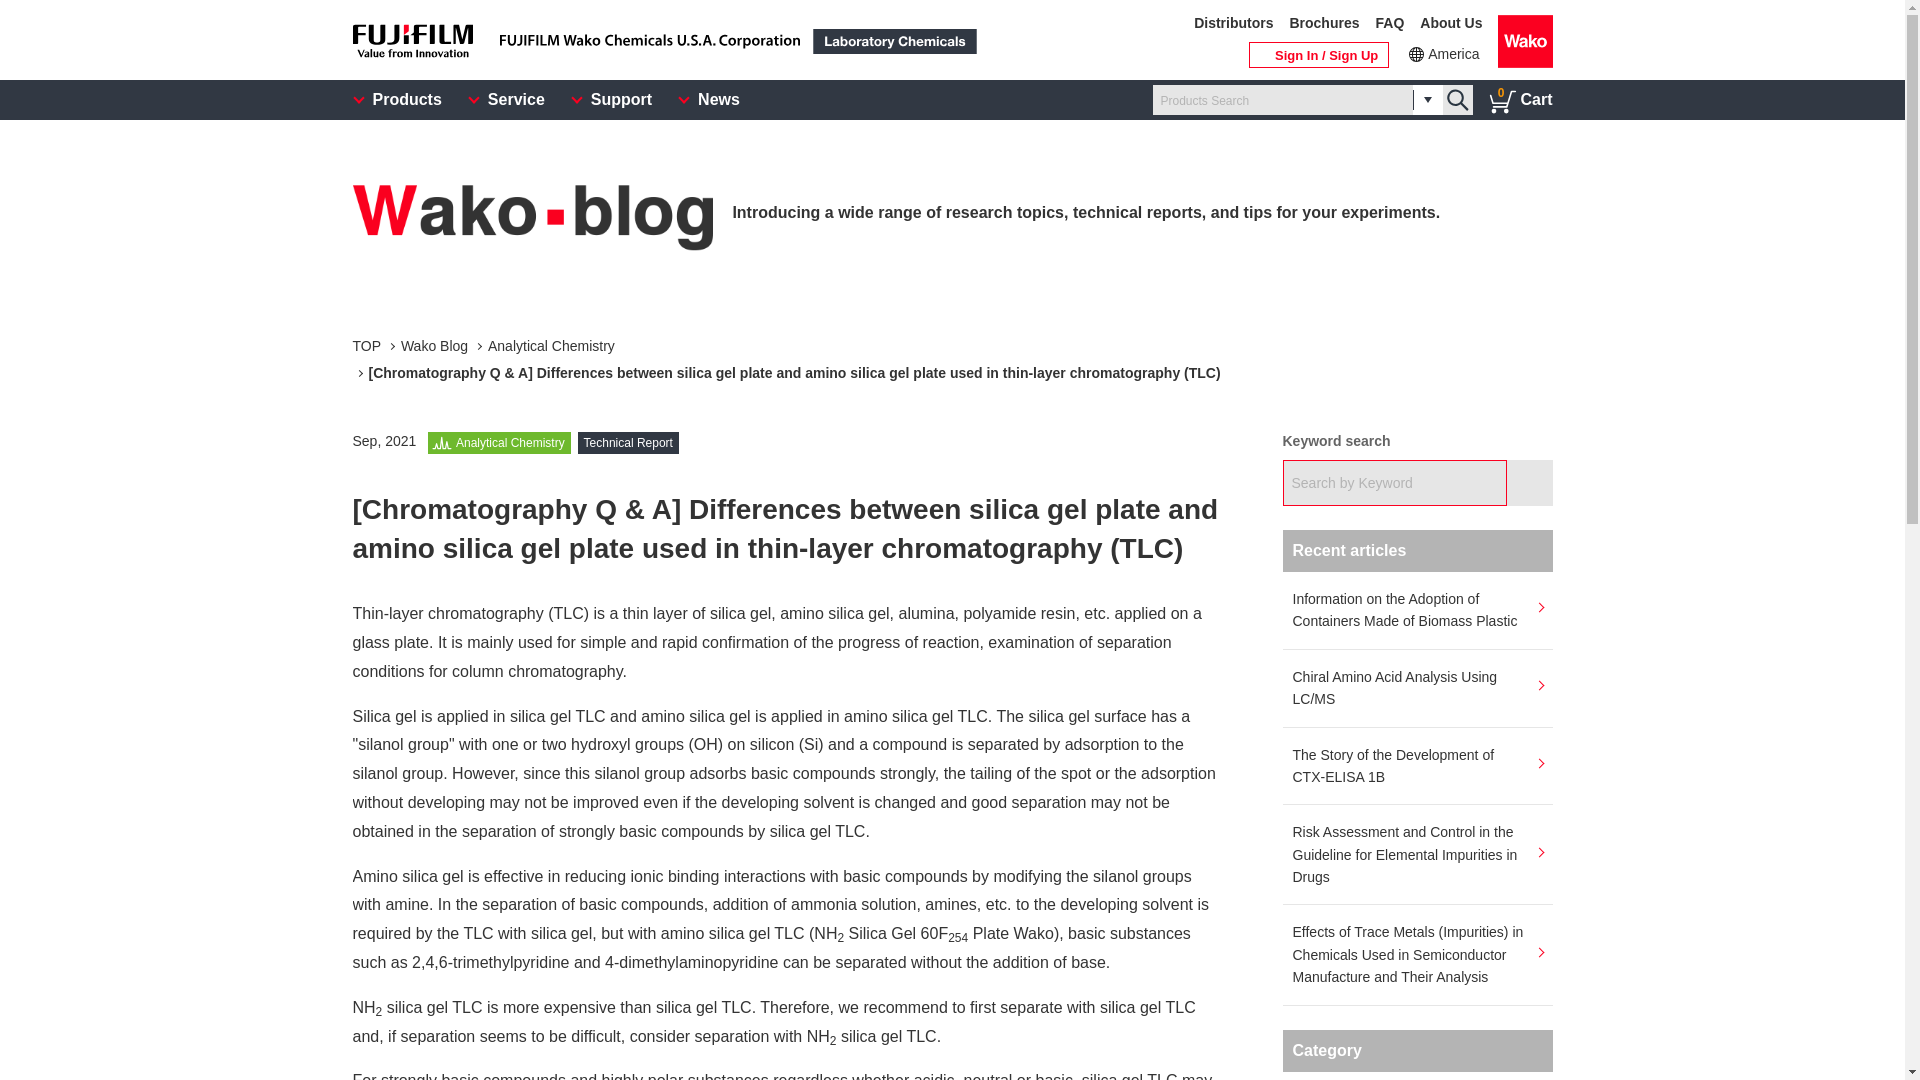 The image size is (1920, 1080). I want to click on Wako Blog, so click(1233, 24).